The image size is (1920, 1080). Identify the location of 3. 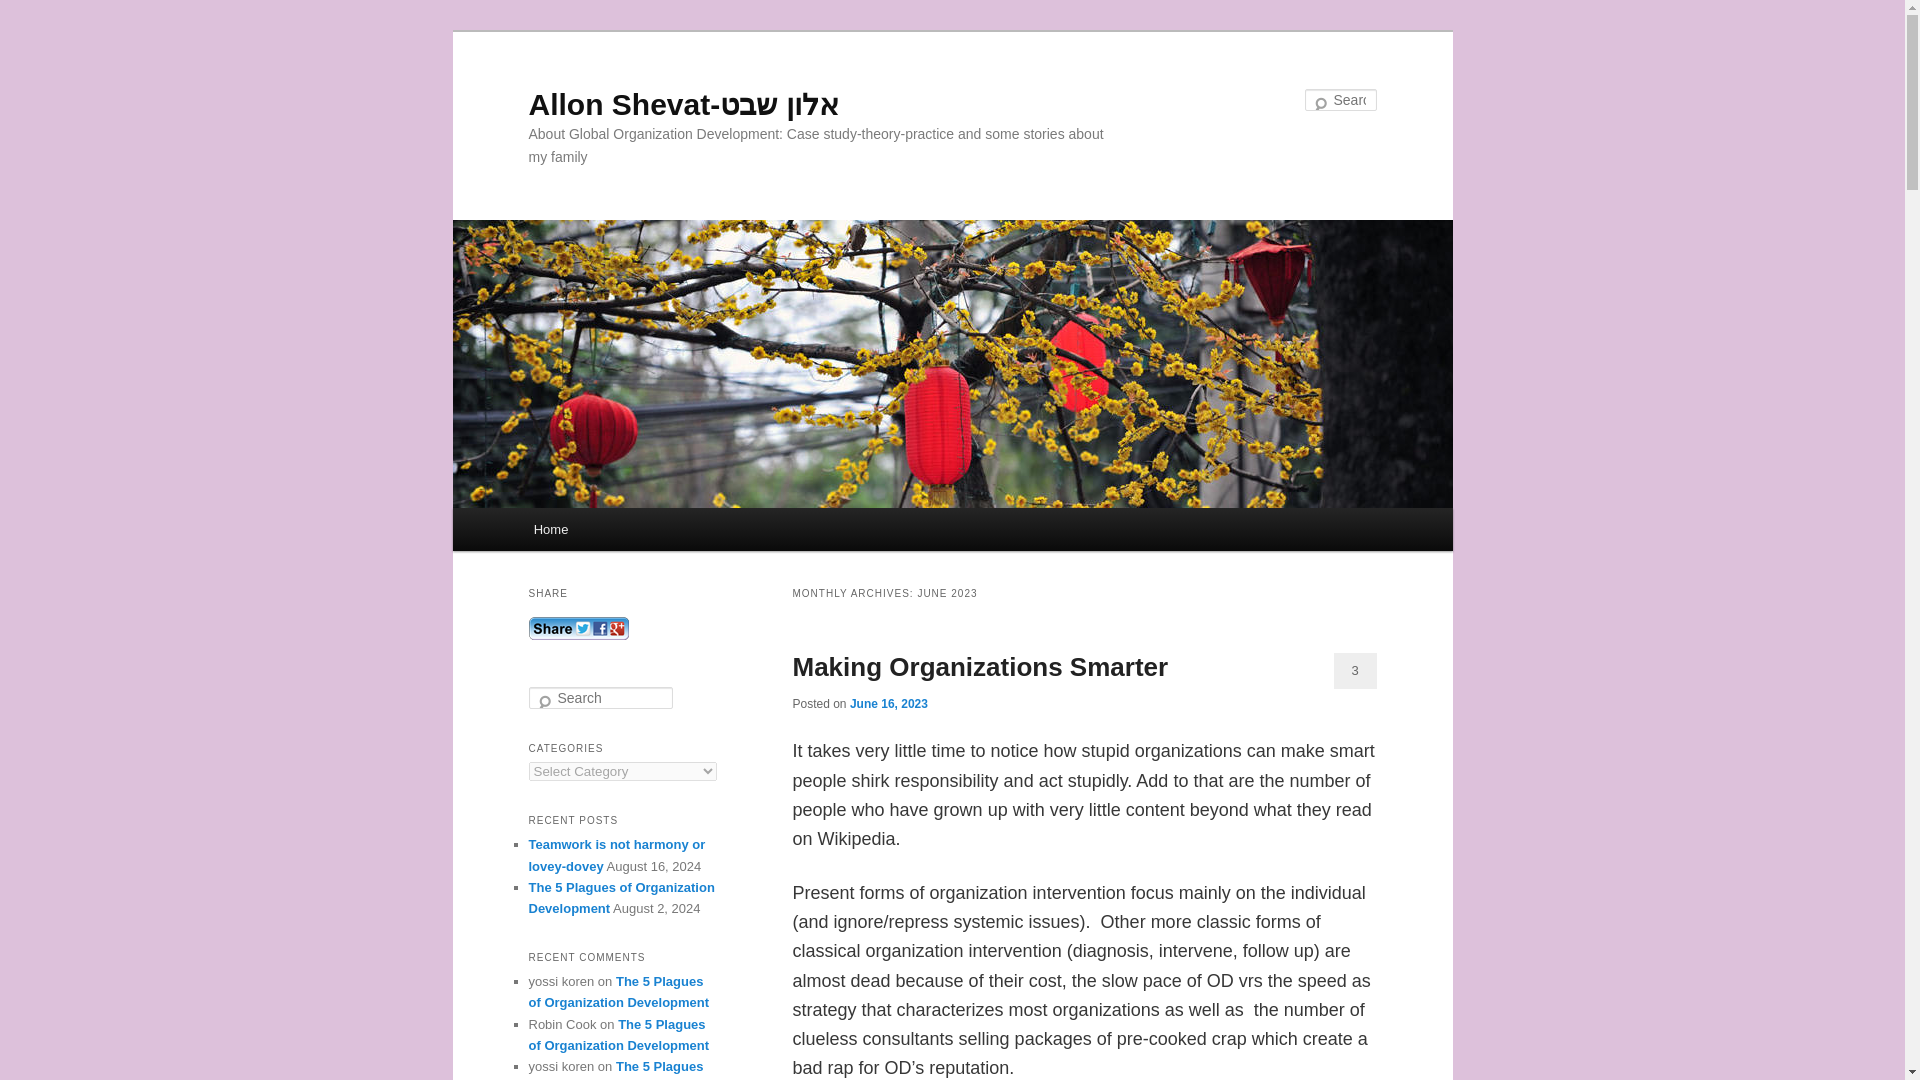
(1355, 671).